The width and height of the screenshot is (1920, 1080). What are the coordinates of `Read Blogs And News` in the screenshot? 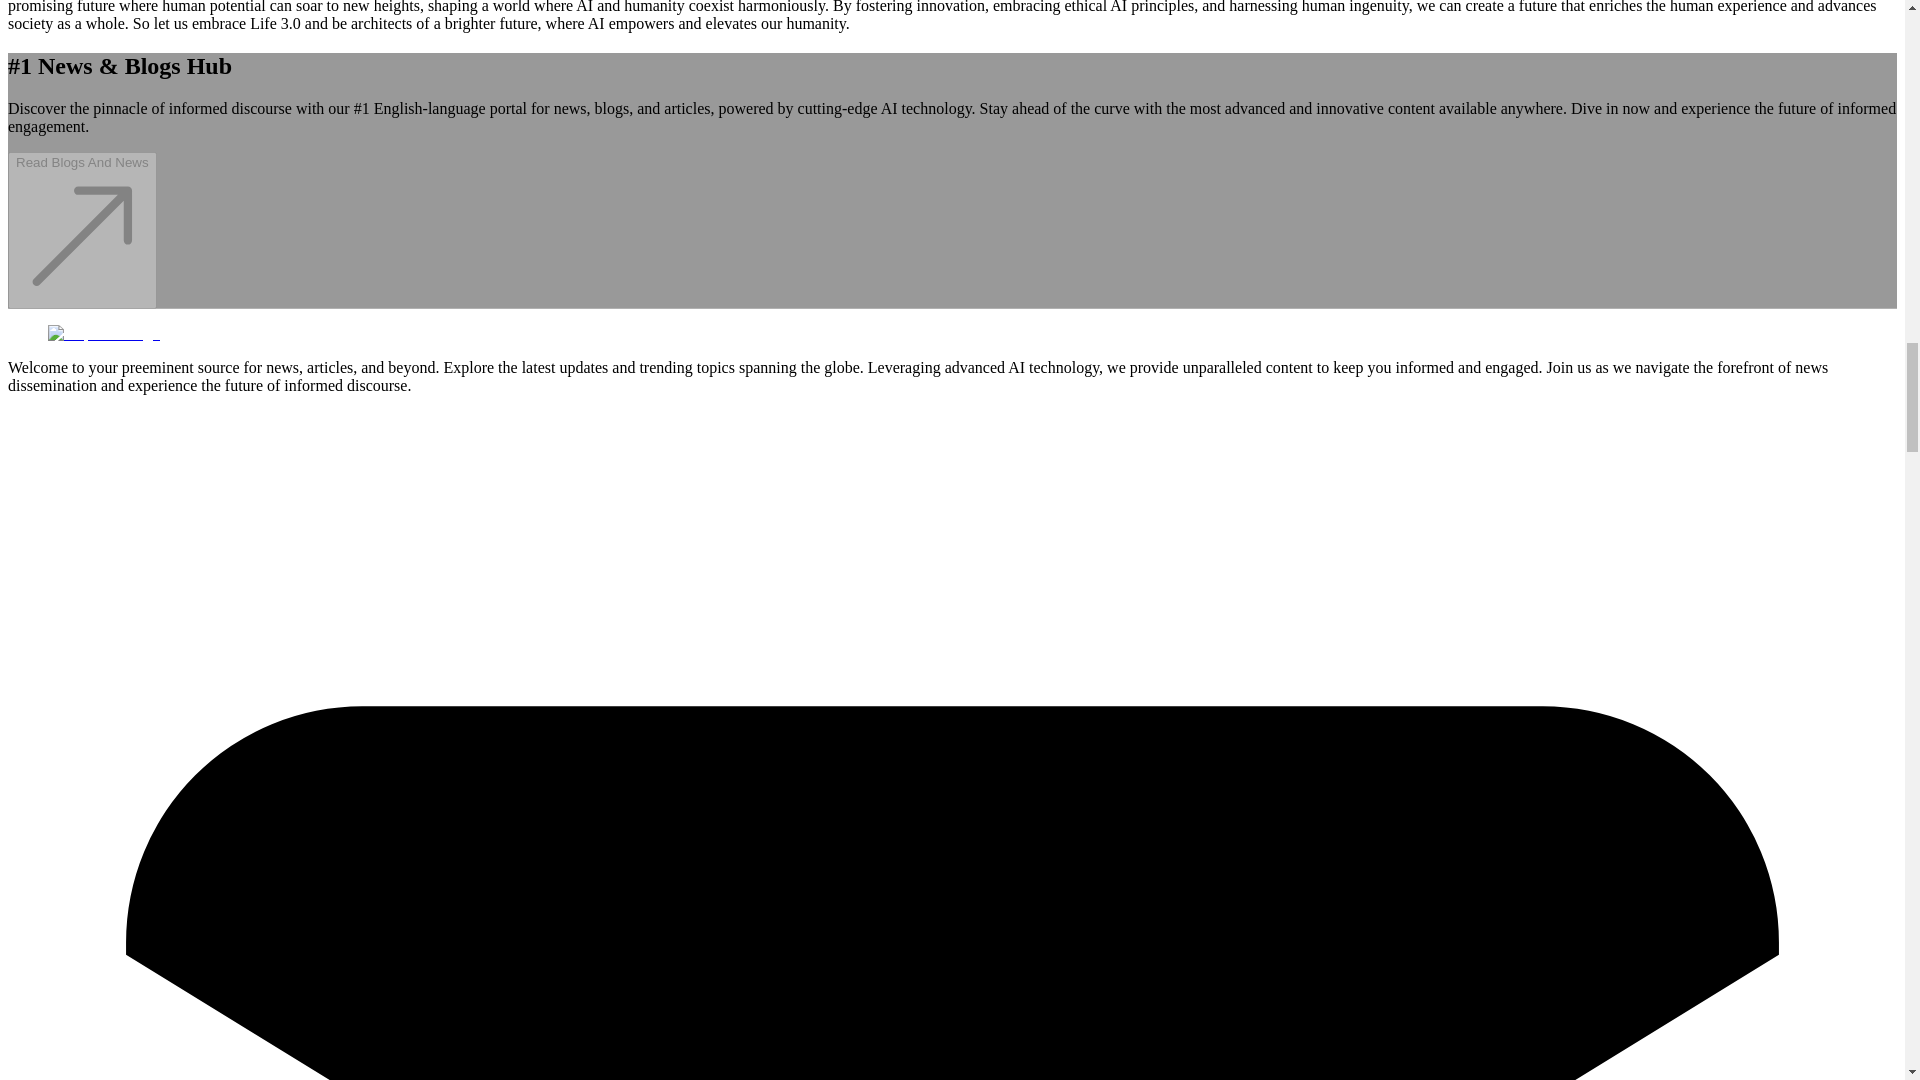 It's located at (82, 230).